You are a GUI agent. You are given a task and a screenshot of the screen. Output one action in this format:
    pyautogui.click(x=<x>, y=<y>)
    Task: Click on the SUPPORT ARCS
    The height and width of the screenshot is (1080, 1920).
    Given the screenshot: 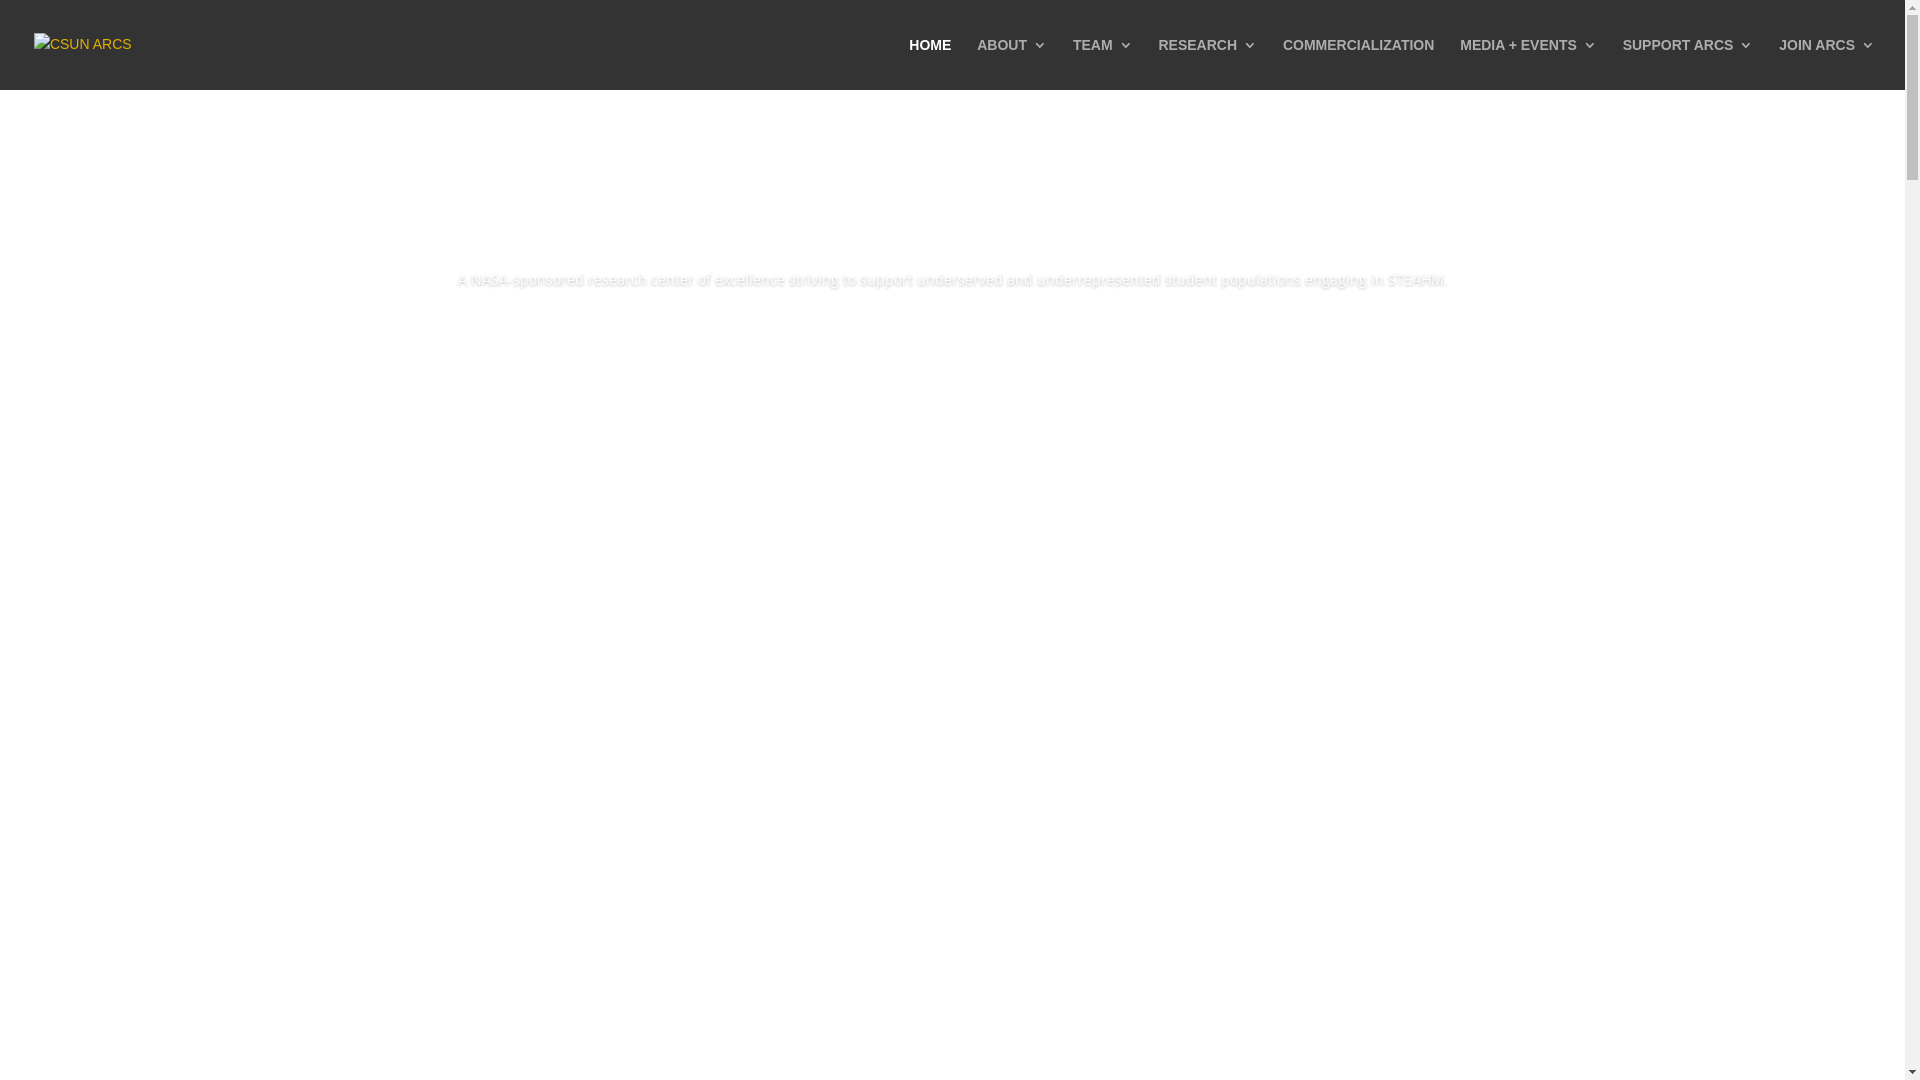 What is the action you would take?
    pyautogui.click(x=1688, y=64)
    